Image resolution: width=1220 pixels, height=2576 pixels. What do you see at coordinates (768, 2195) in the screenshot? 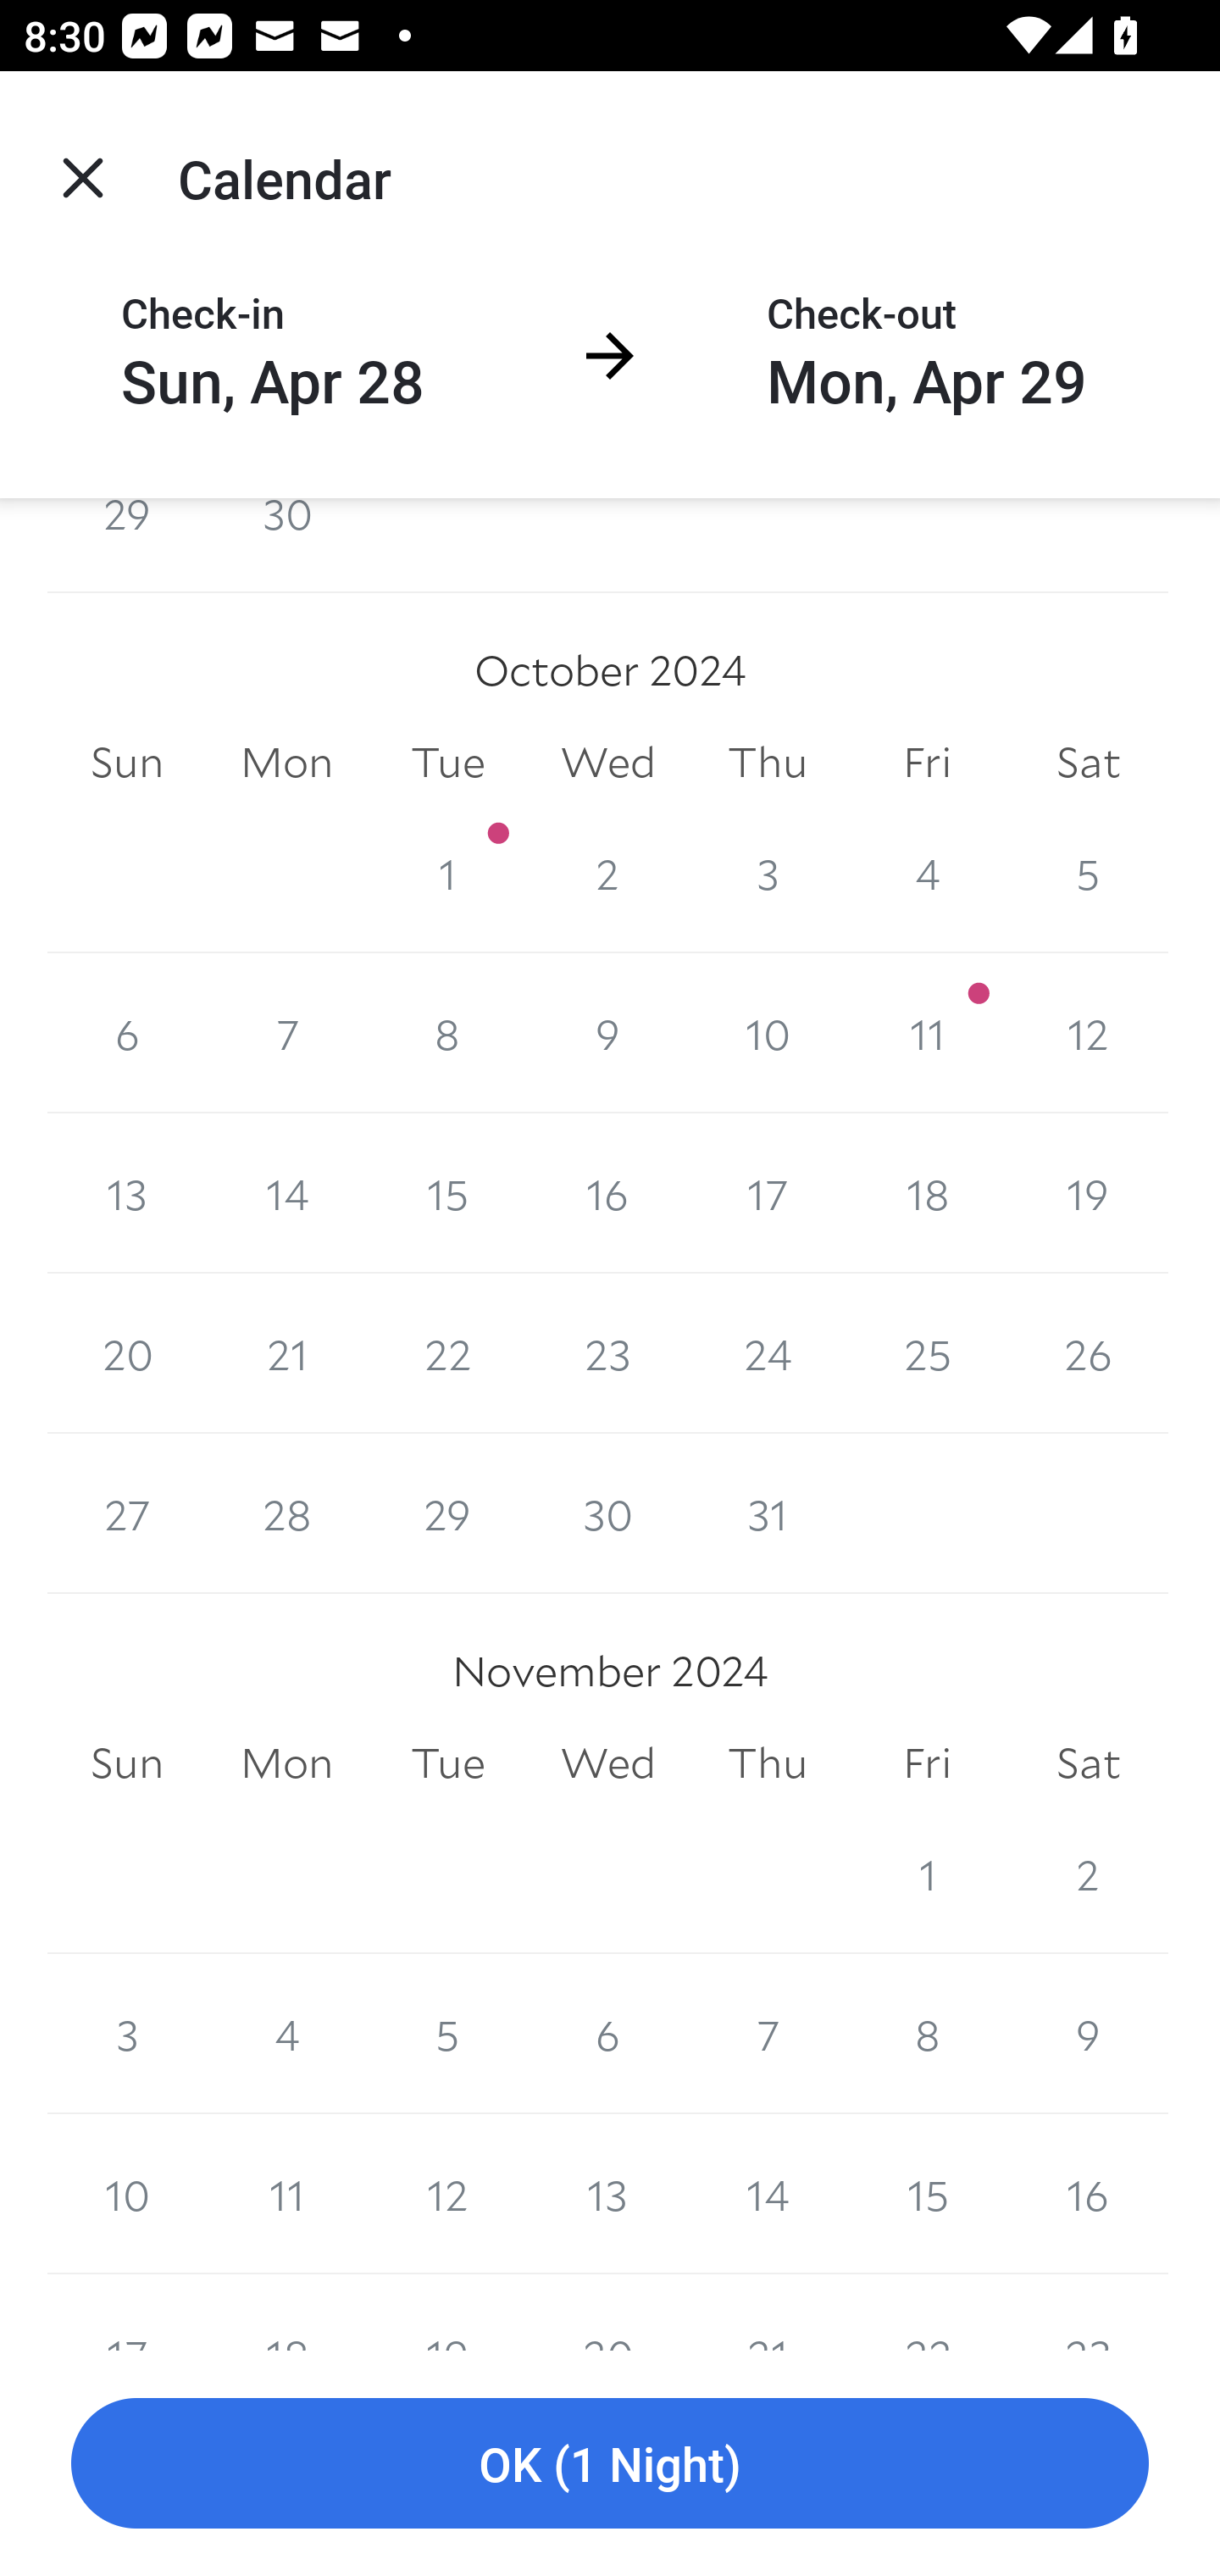
I see `14 14 November 2024` at bounding box center [768, 2195].